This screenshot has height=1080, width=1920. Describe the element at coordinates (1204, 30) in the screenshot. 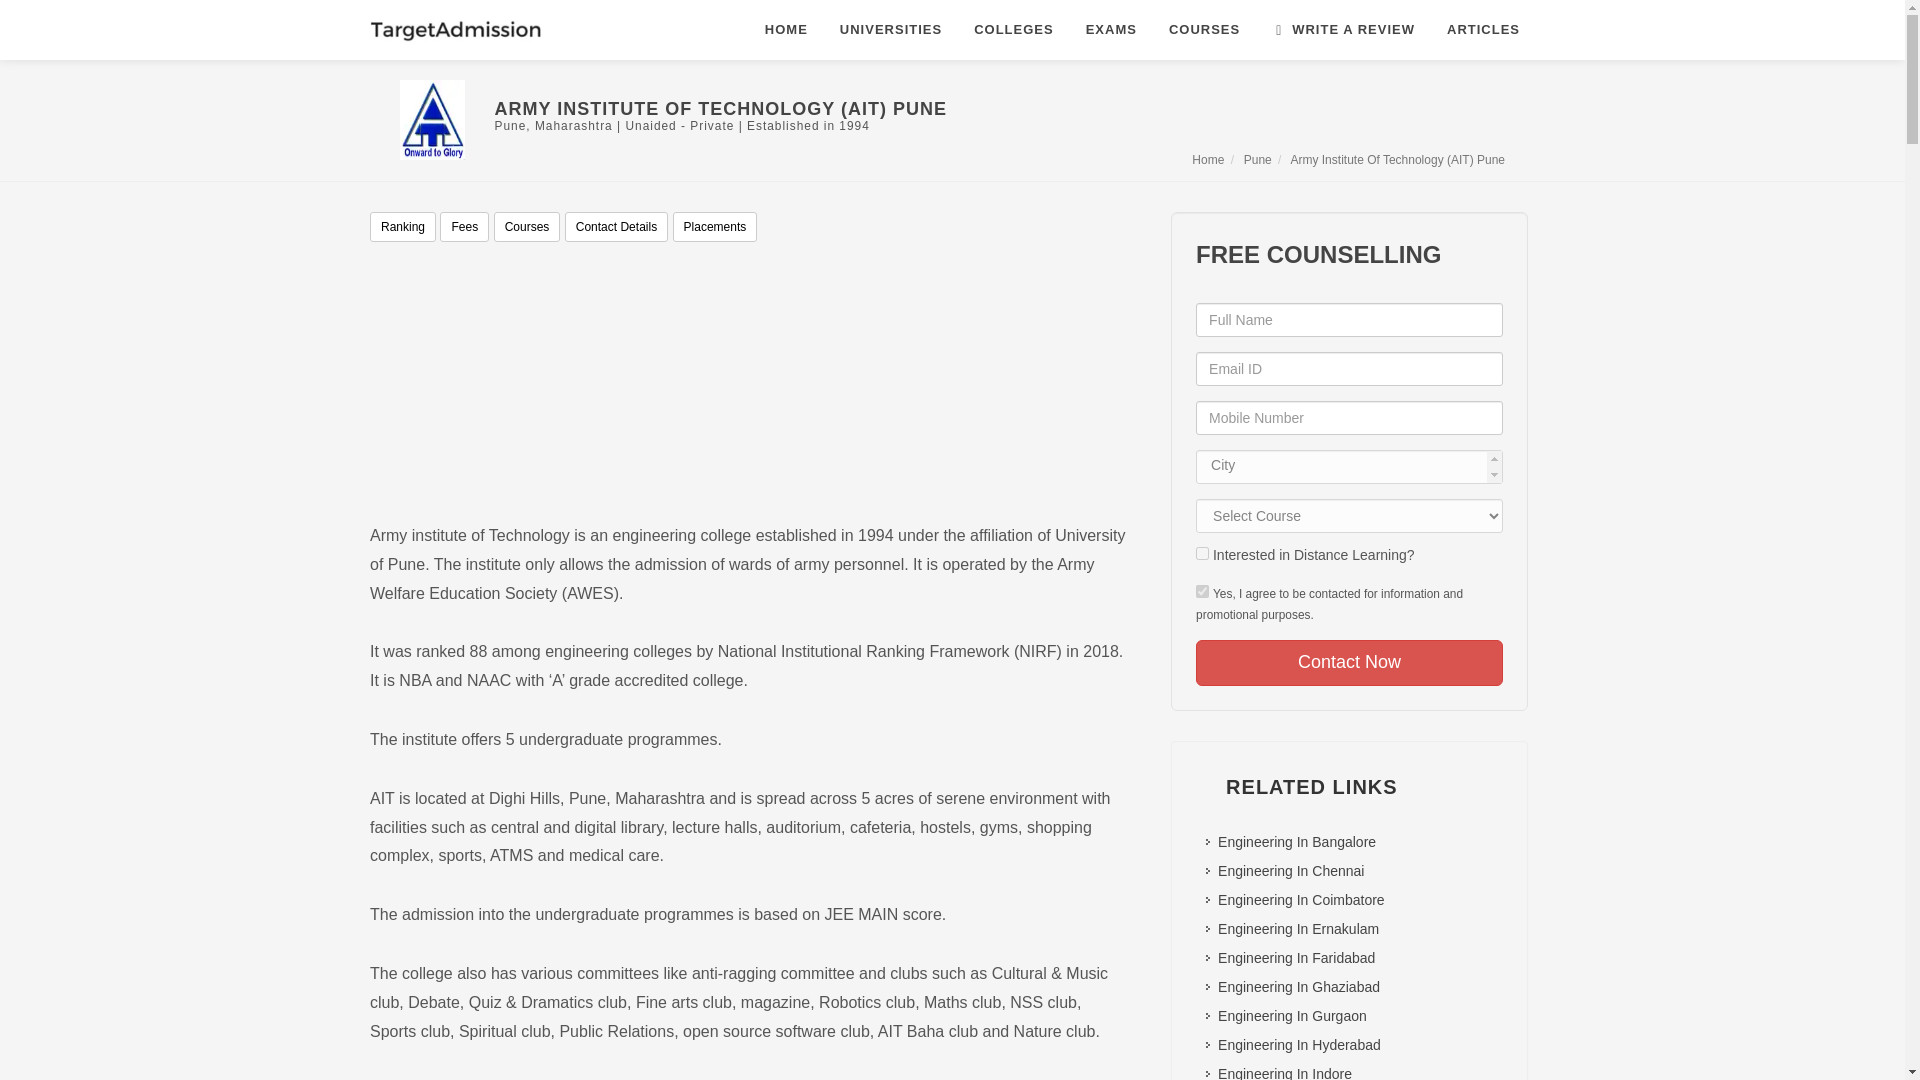

I see `COURSES` at that location.